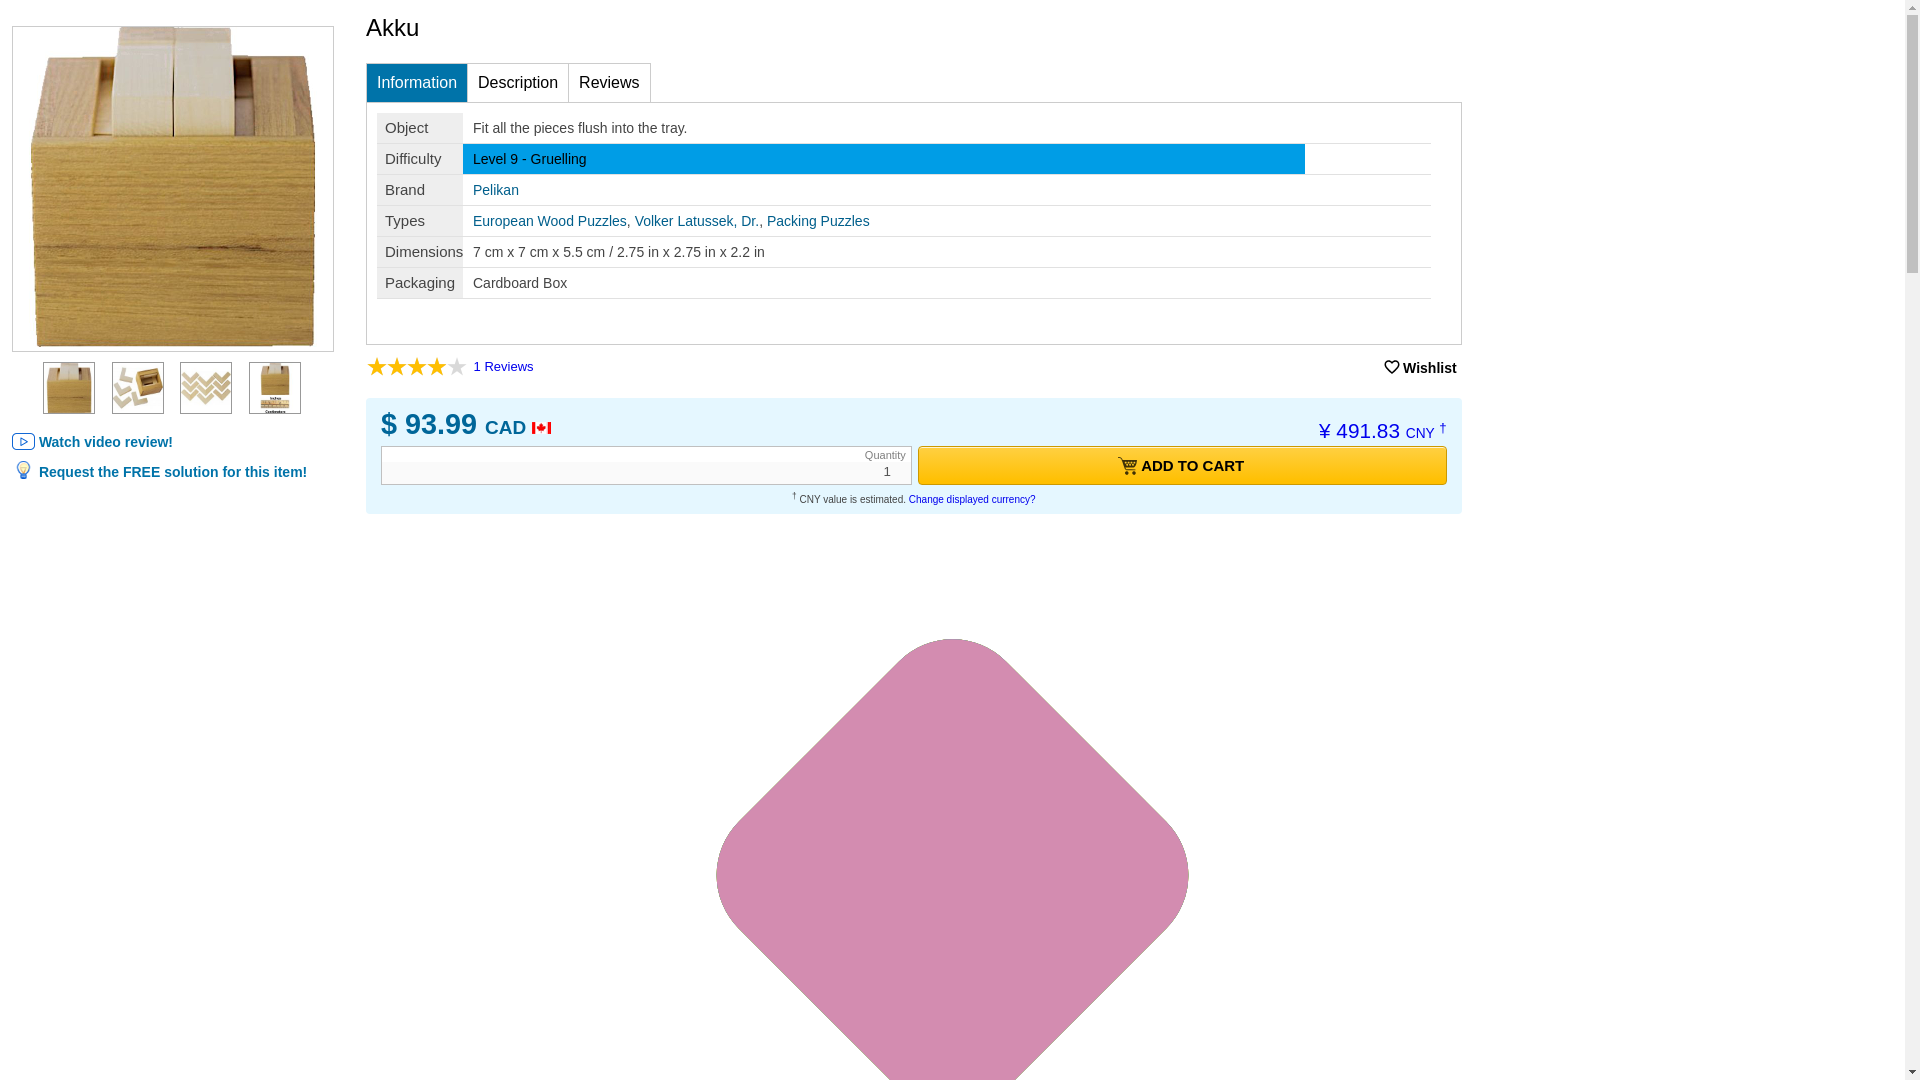  What do you see at coordinates (206, 387) in the screenshot?
I see `Akku` at bounding box center [206, 387].